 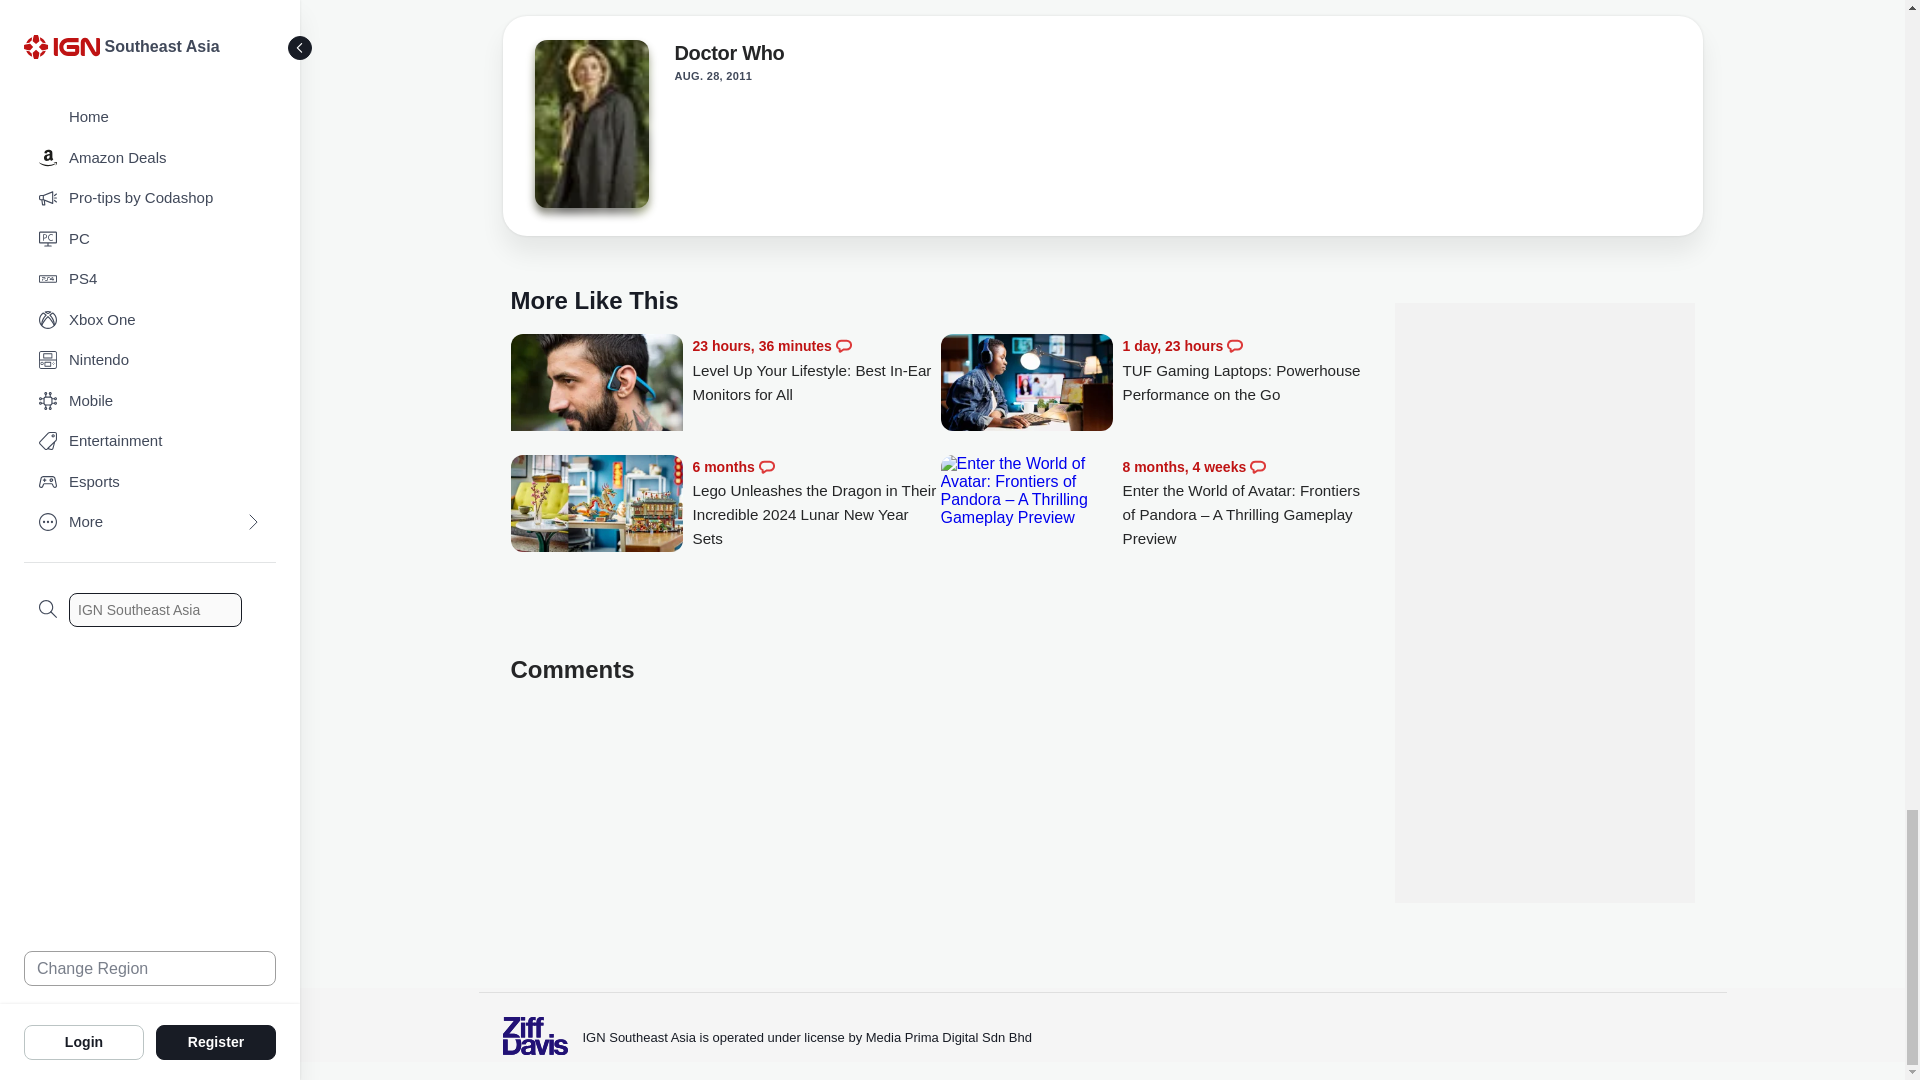 What do you see at coordinates (596, 392) in the screenshot?
I see `Level Up Your Lifestyle: Best In-Ear Monitors for All` at bounding box center [596, 392].